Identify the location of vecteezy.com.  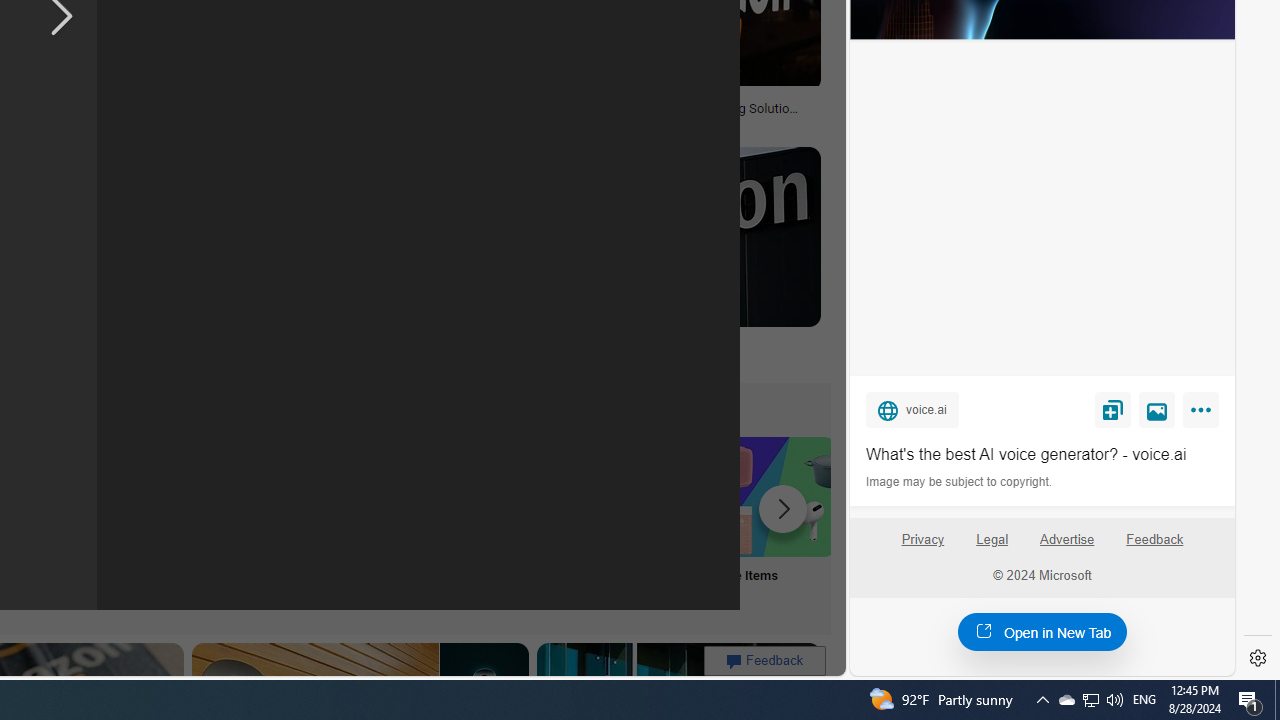
(372, 123).